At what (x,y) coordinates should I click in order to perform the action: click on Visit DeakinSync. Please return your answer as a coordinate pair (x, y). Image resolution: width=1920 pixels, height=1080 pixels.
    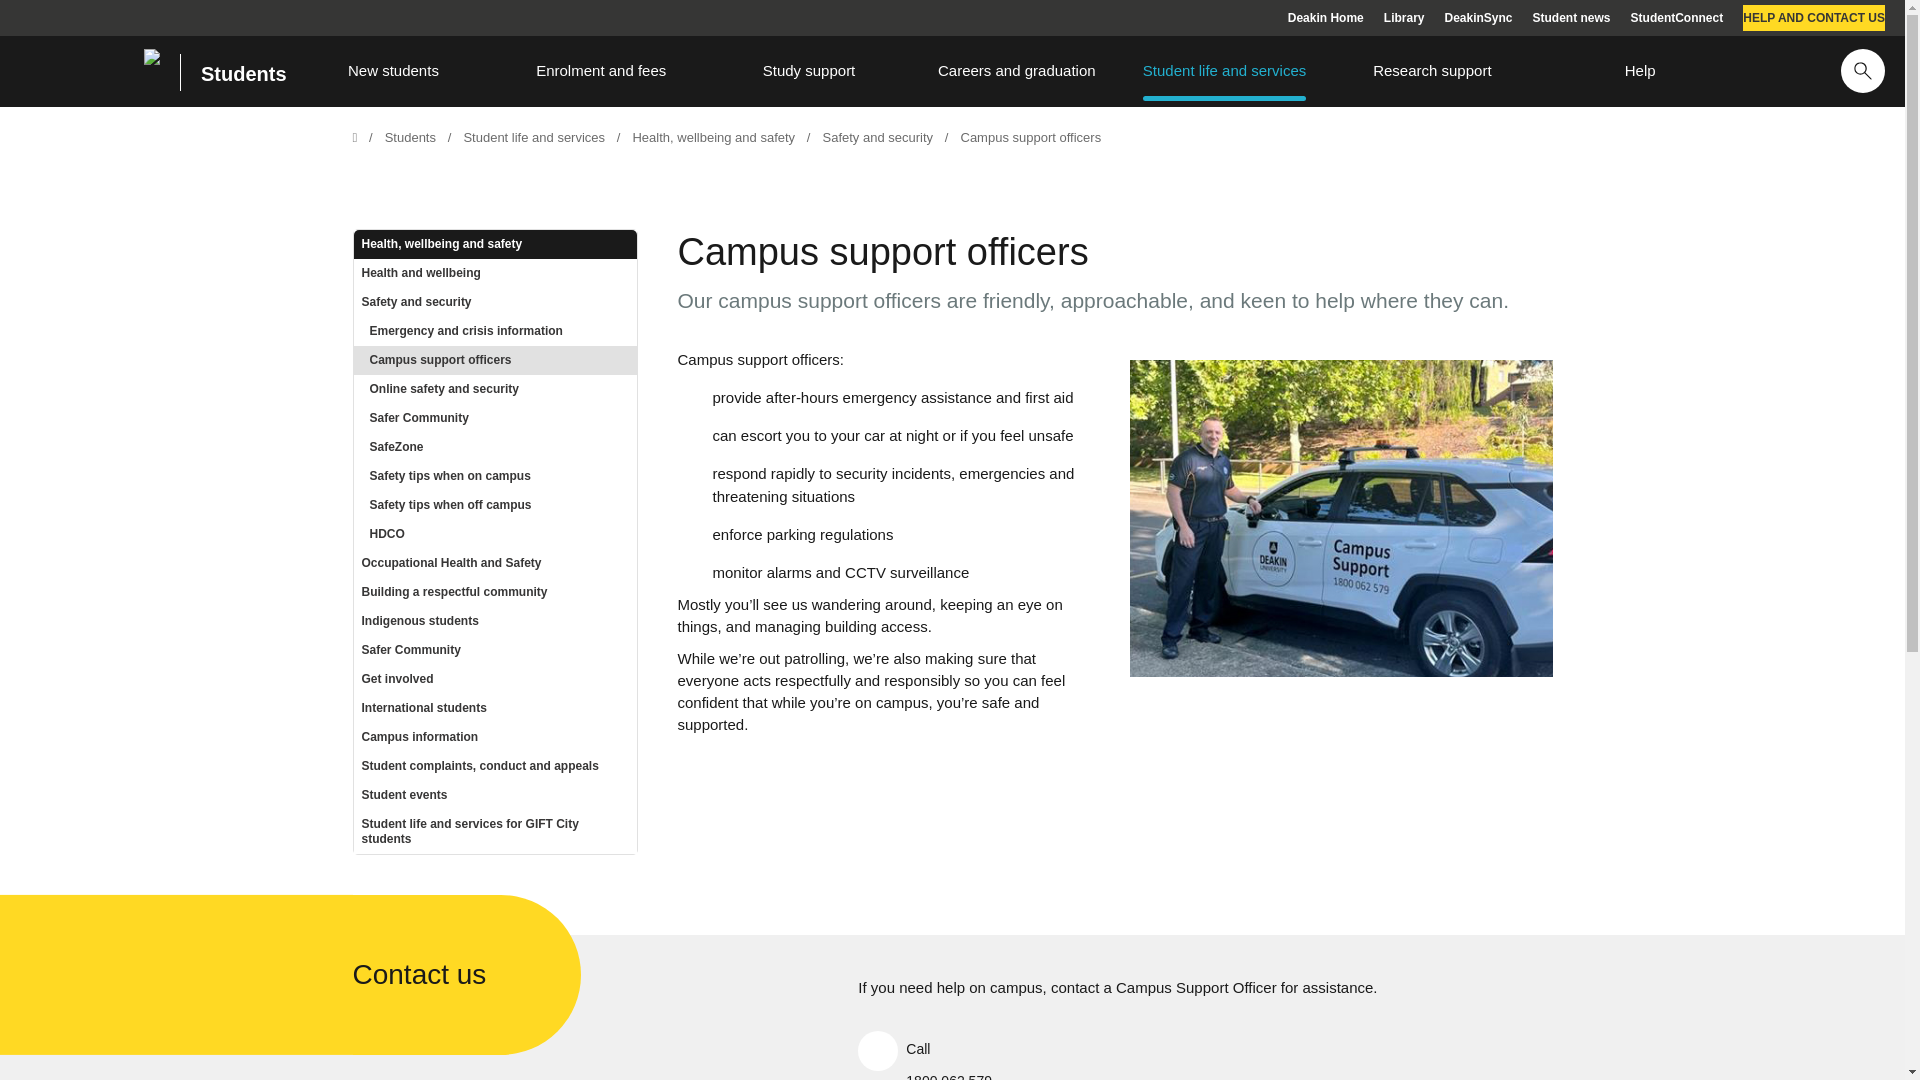
    Looking at the image, I should click on (1478, 18).